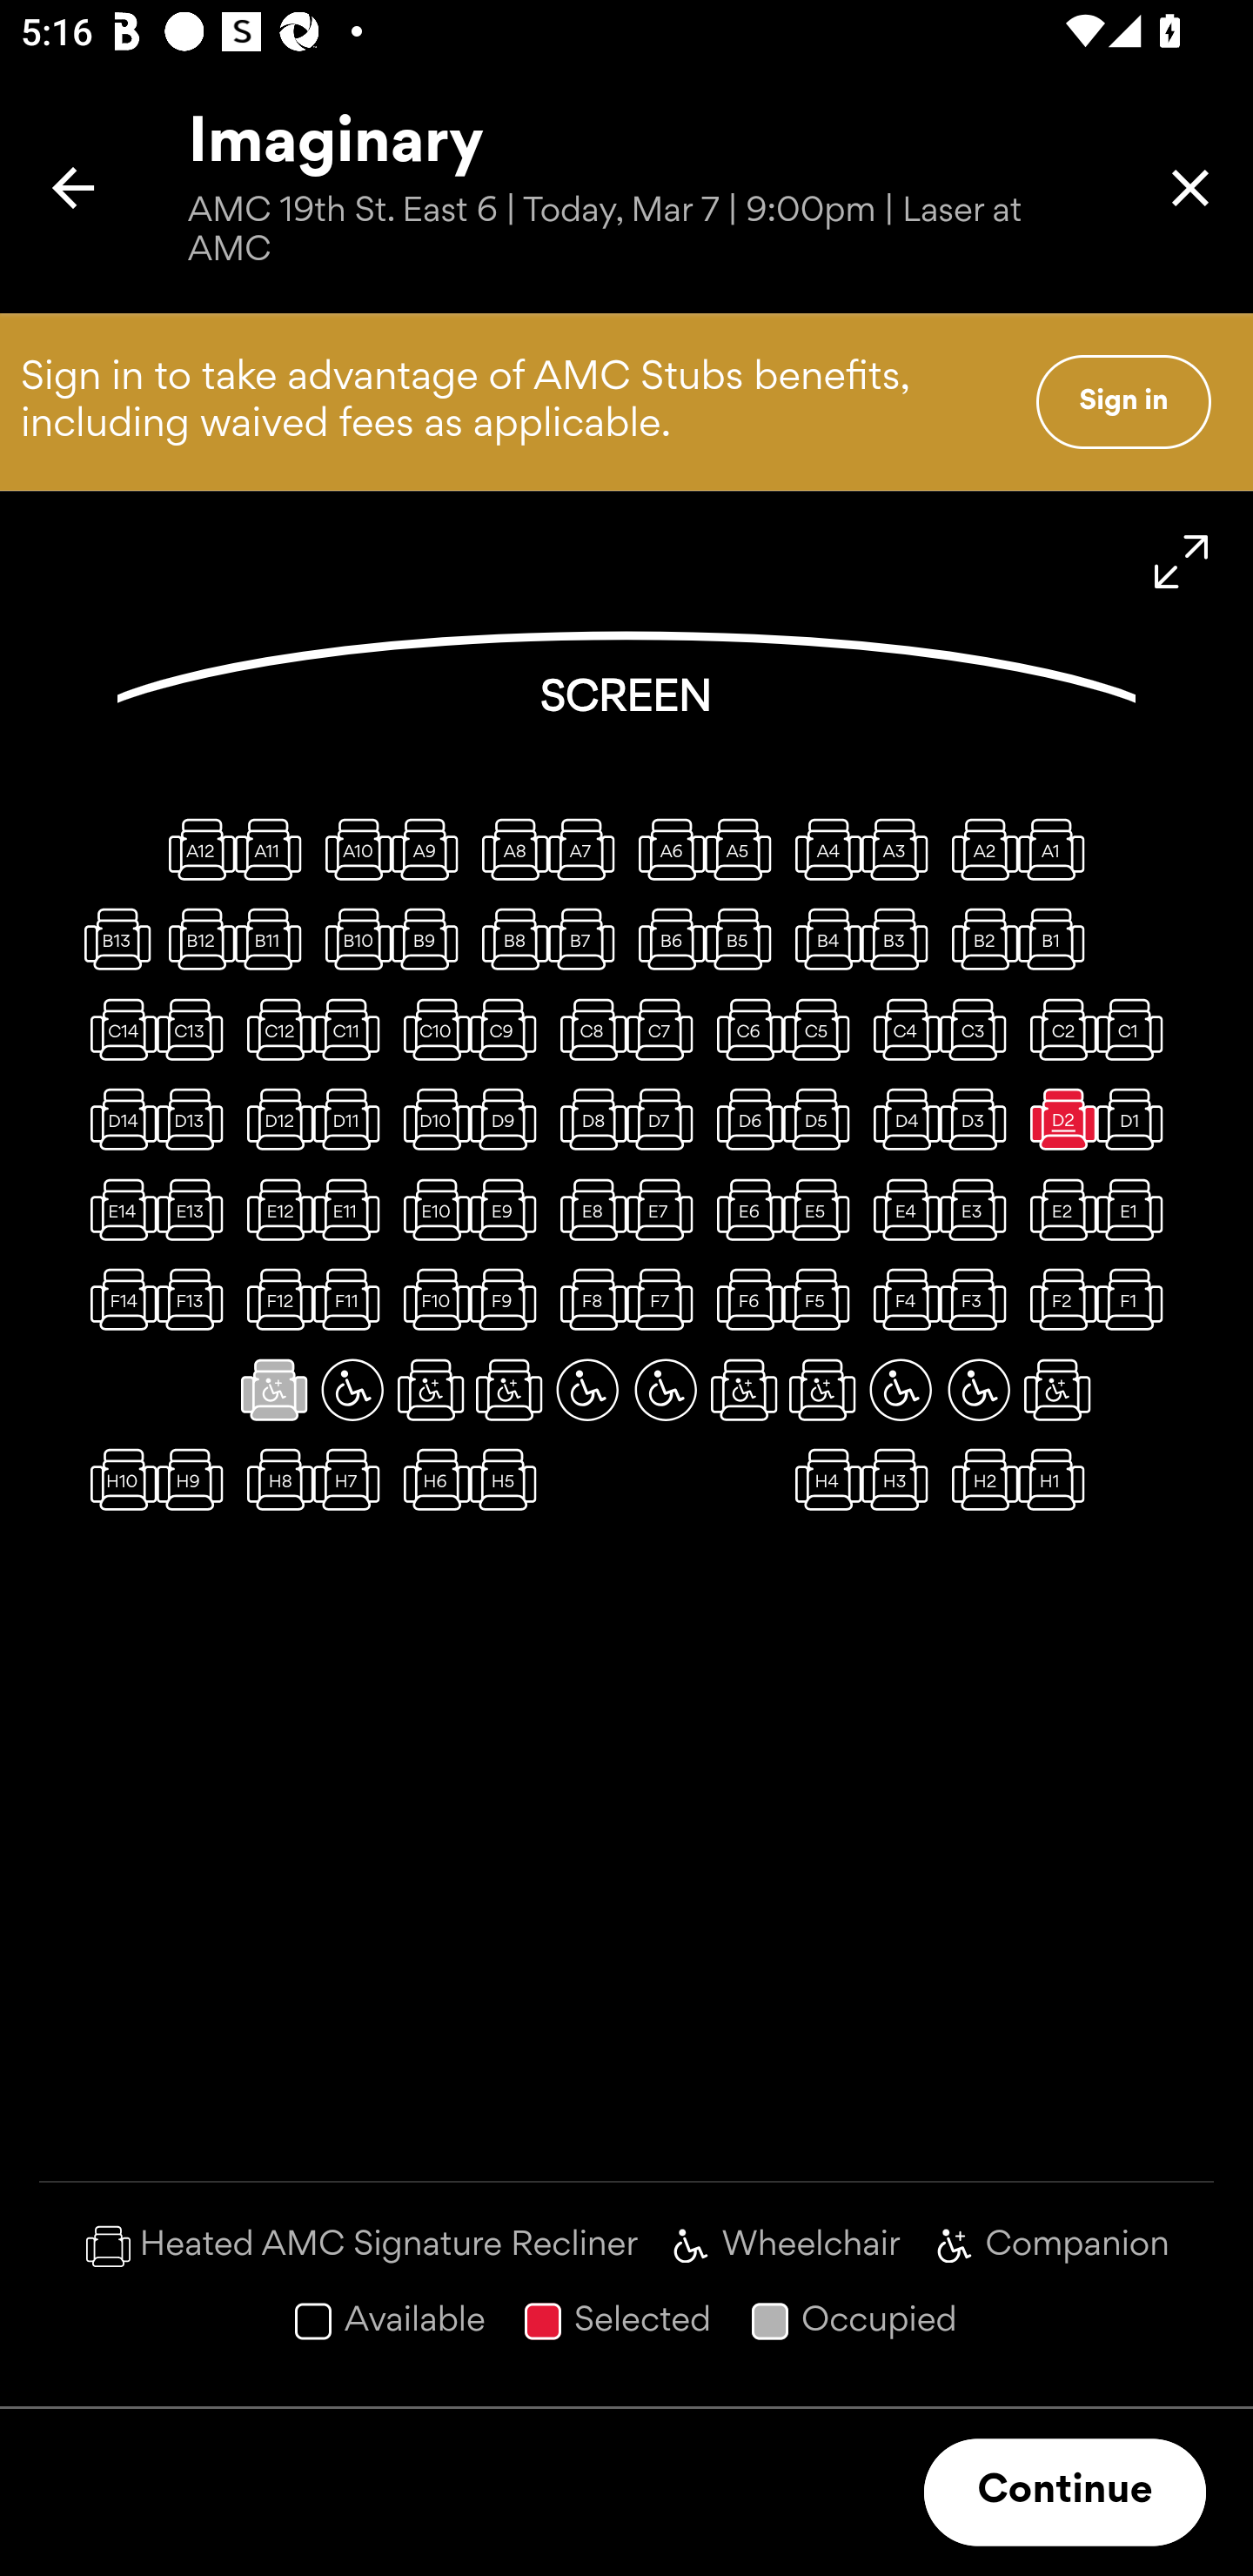 This screenshot has width=1253, height=2576. Describe the element at coordinates (587, 1209) in the screenshot. I see `E8, Regular seat, available` at that location.